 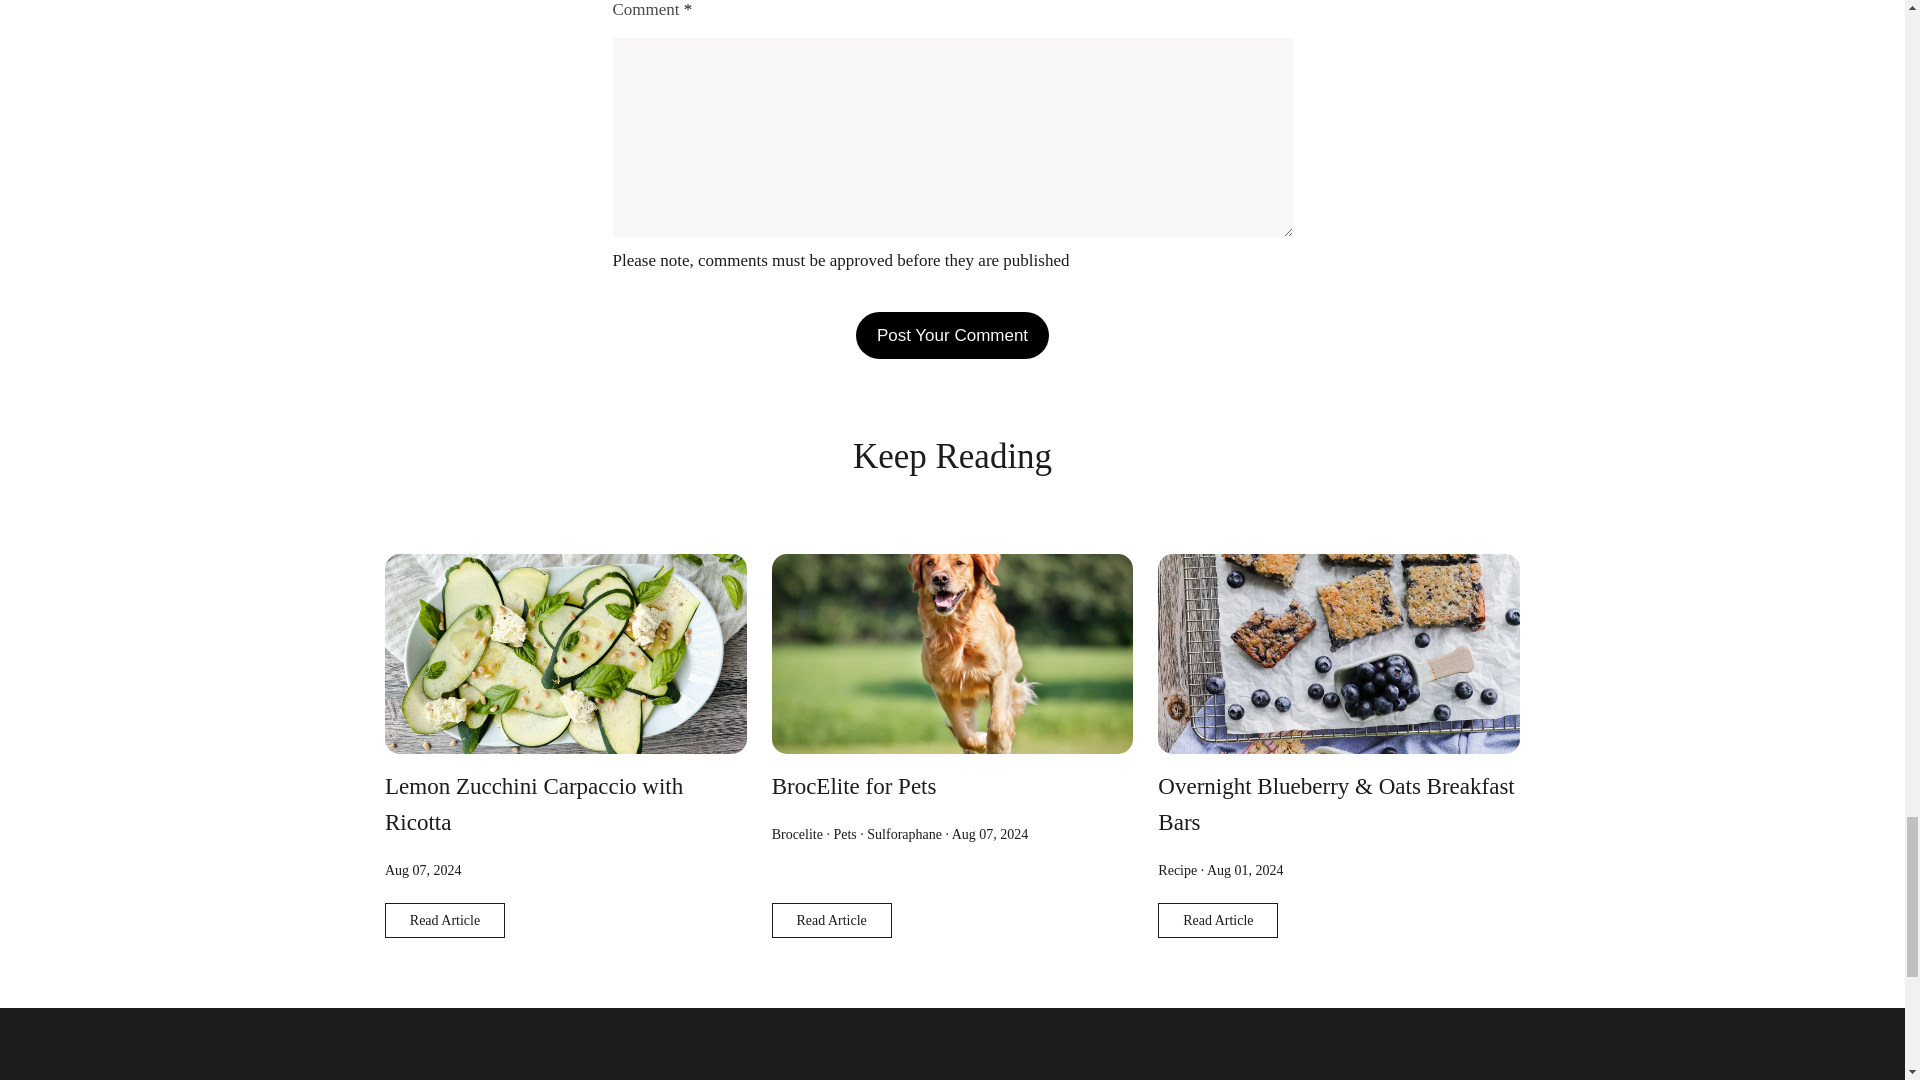 I want to click on Post Your Comment, so click(x=952, y=335).